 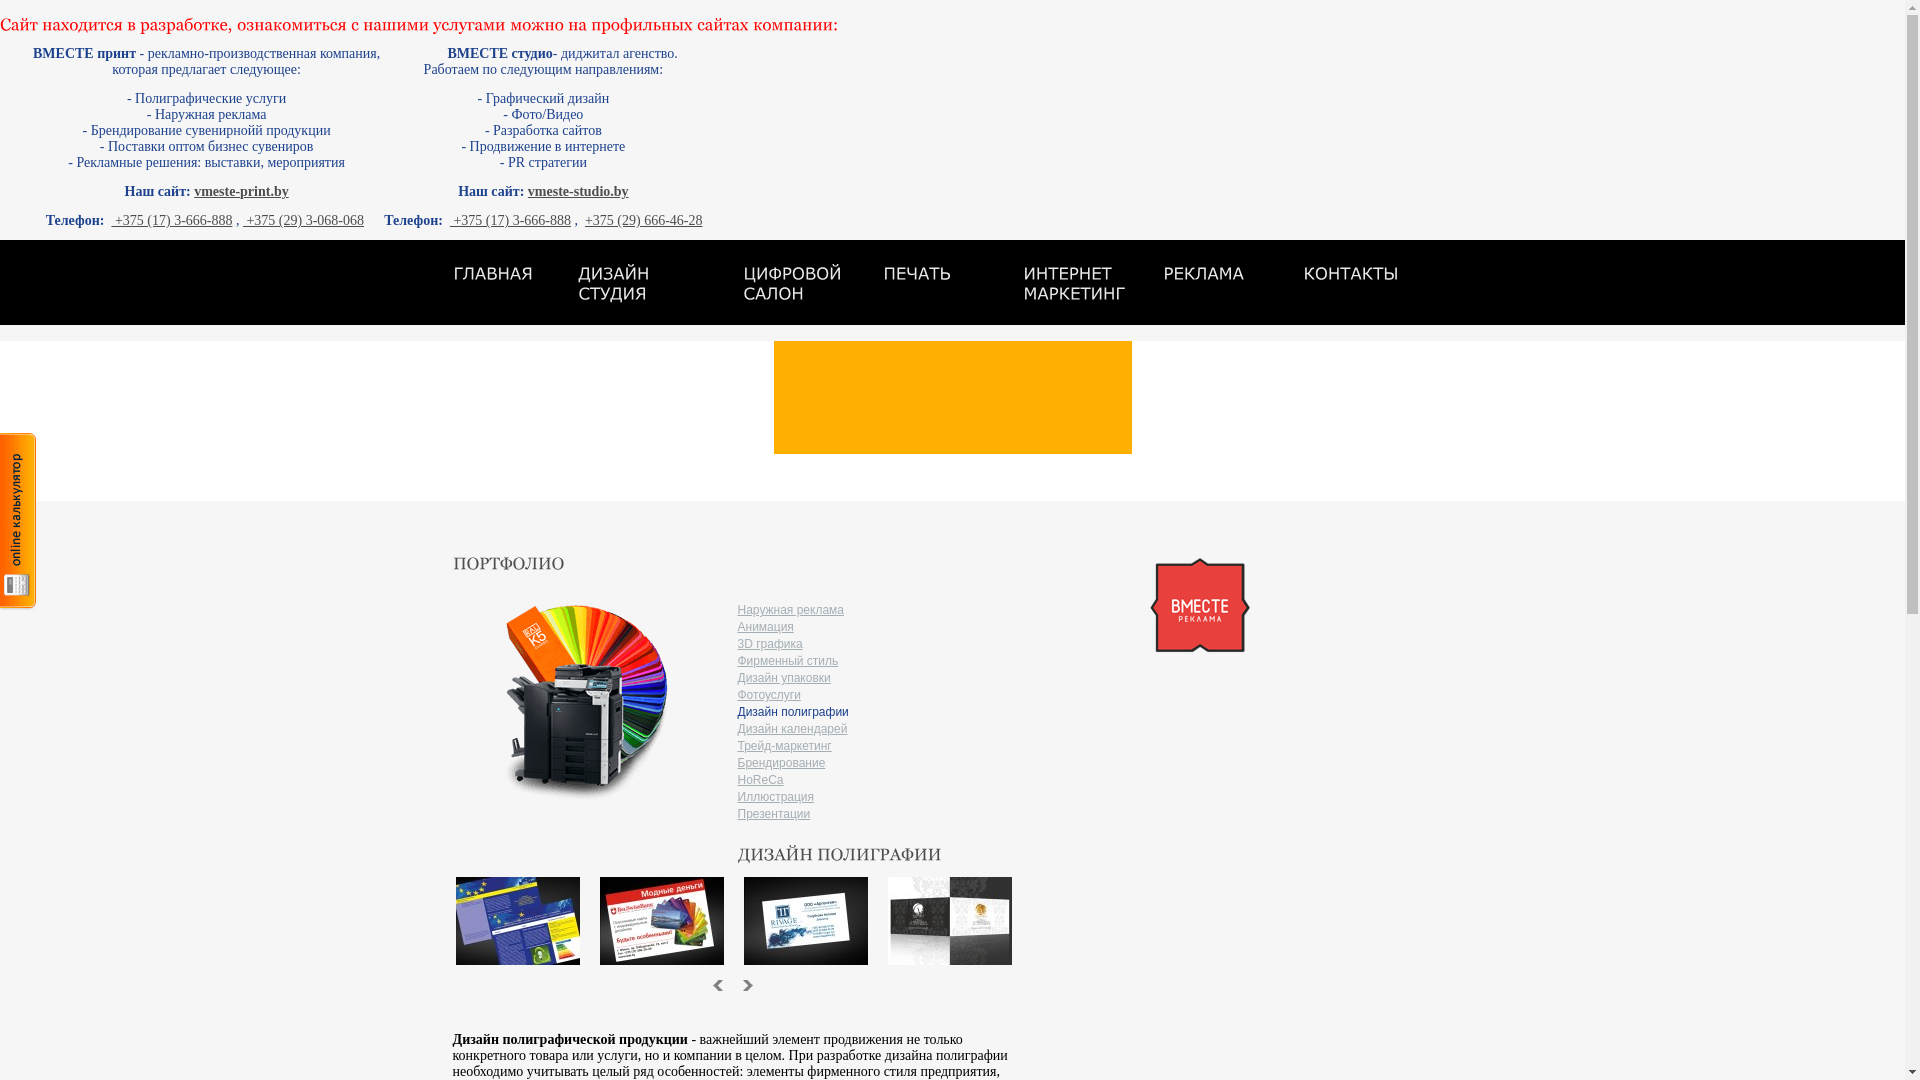 I want to click on  +375 (17) 3-666-888, so click(x=510, y=220).